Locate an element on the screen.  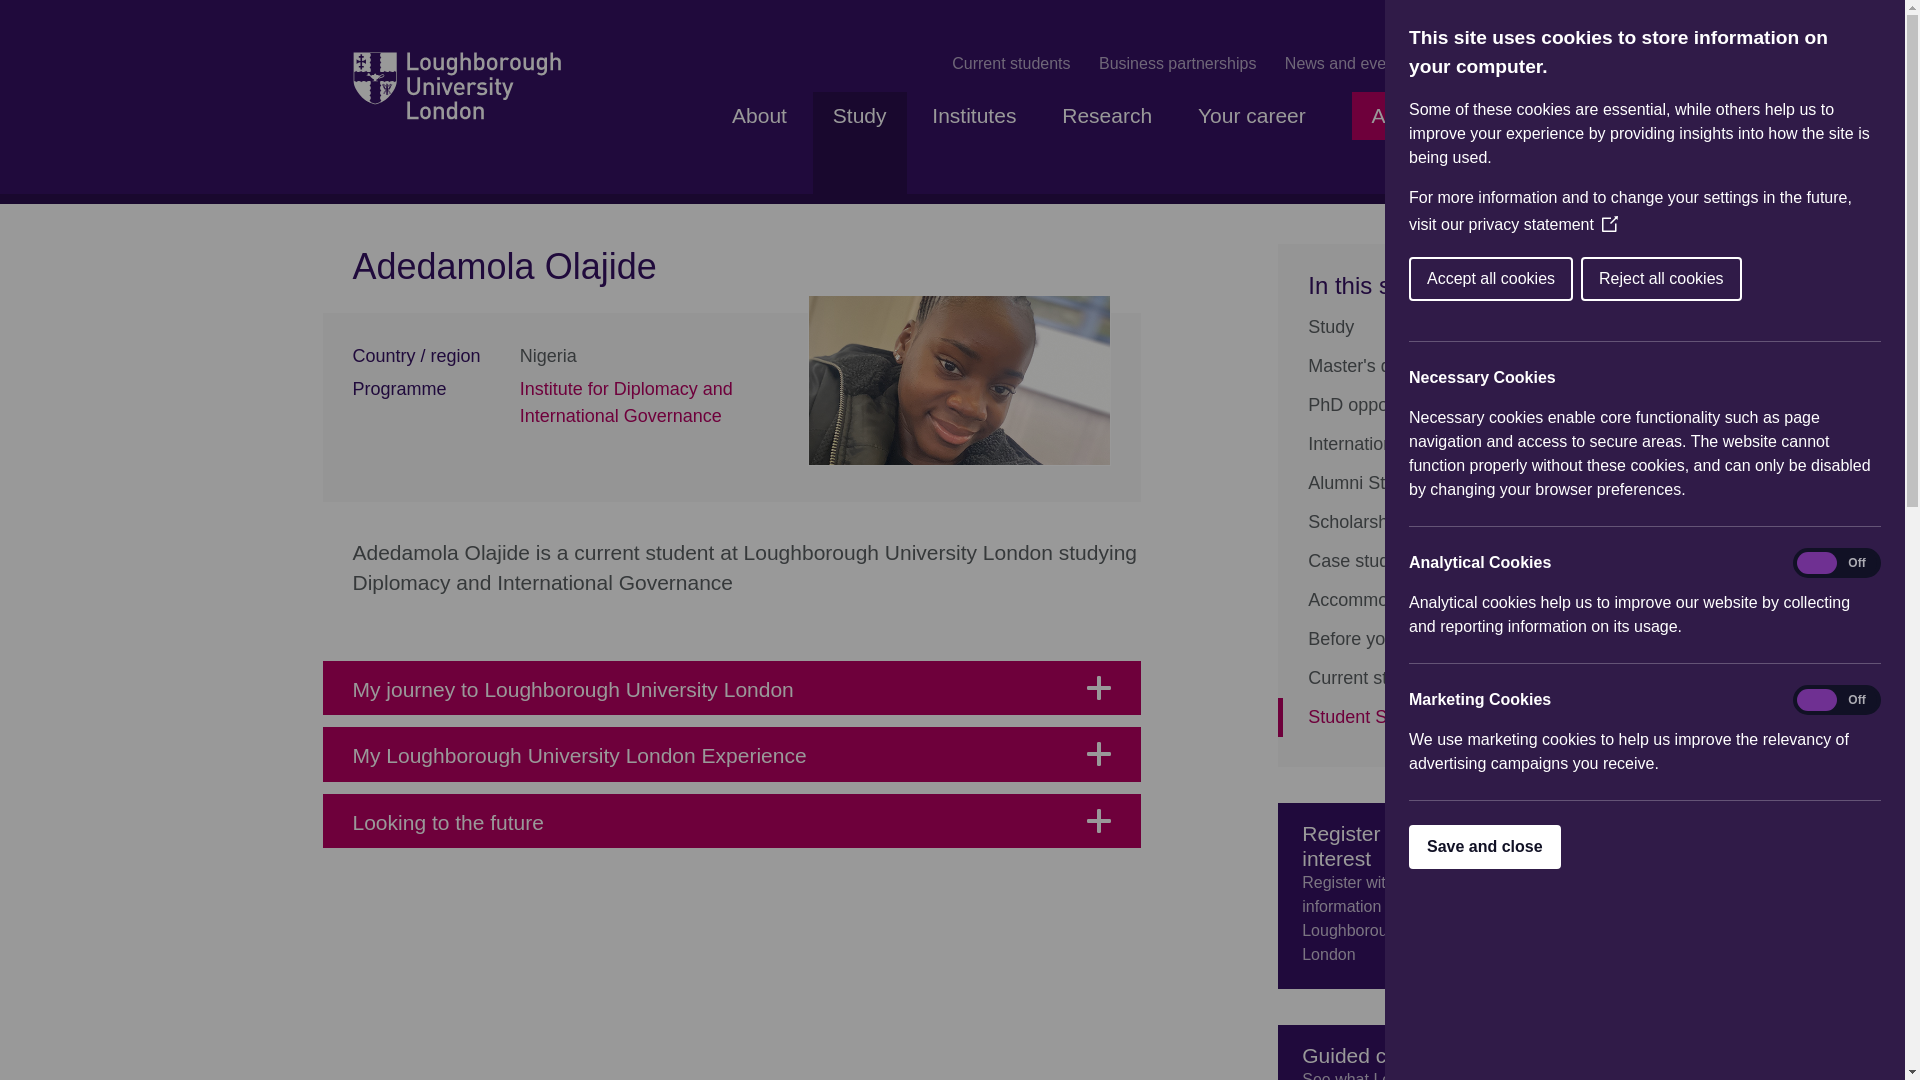
Before you arrive is located at coordinates (1416, 638).